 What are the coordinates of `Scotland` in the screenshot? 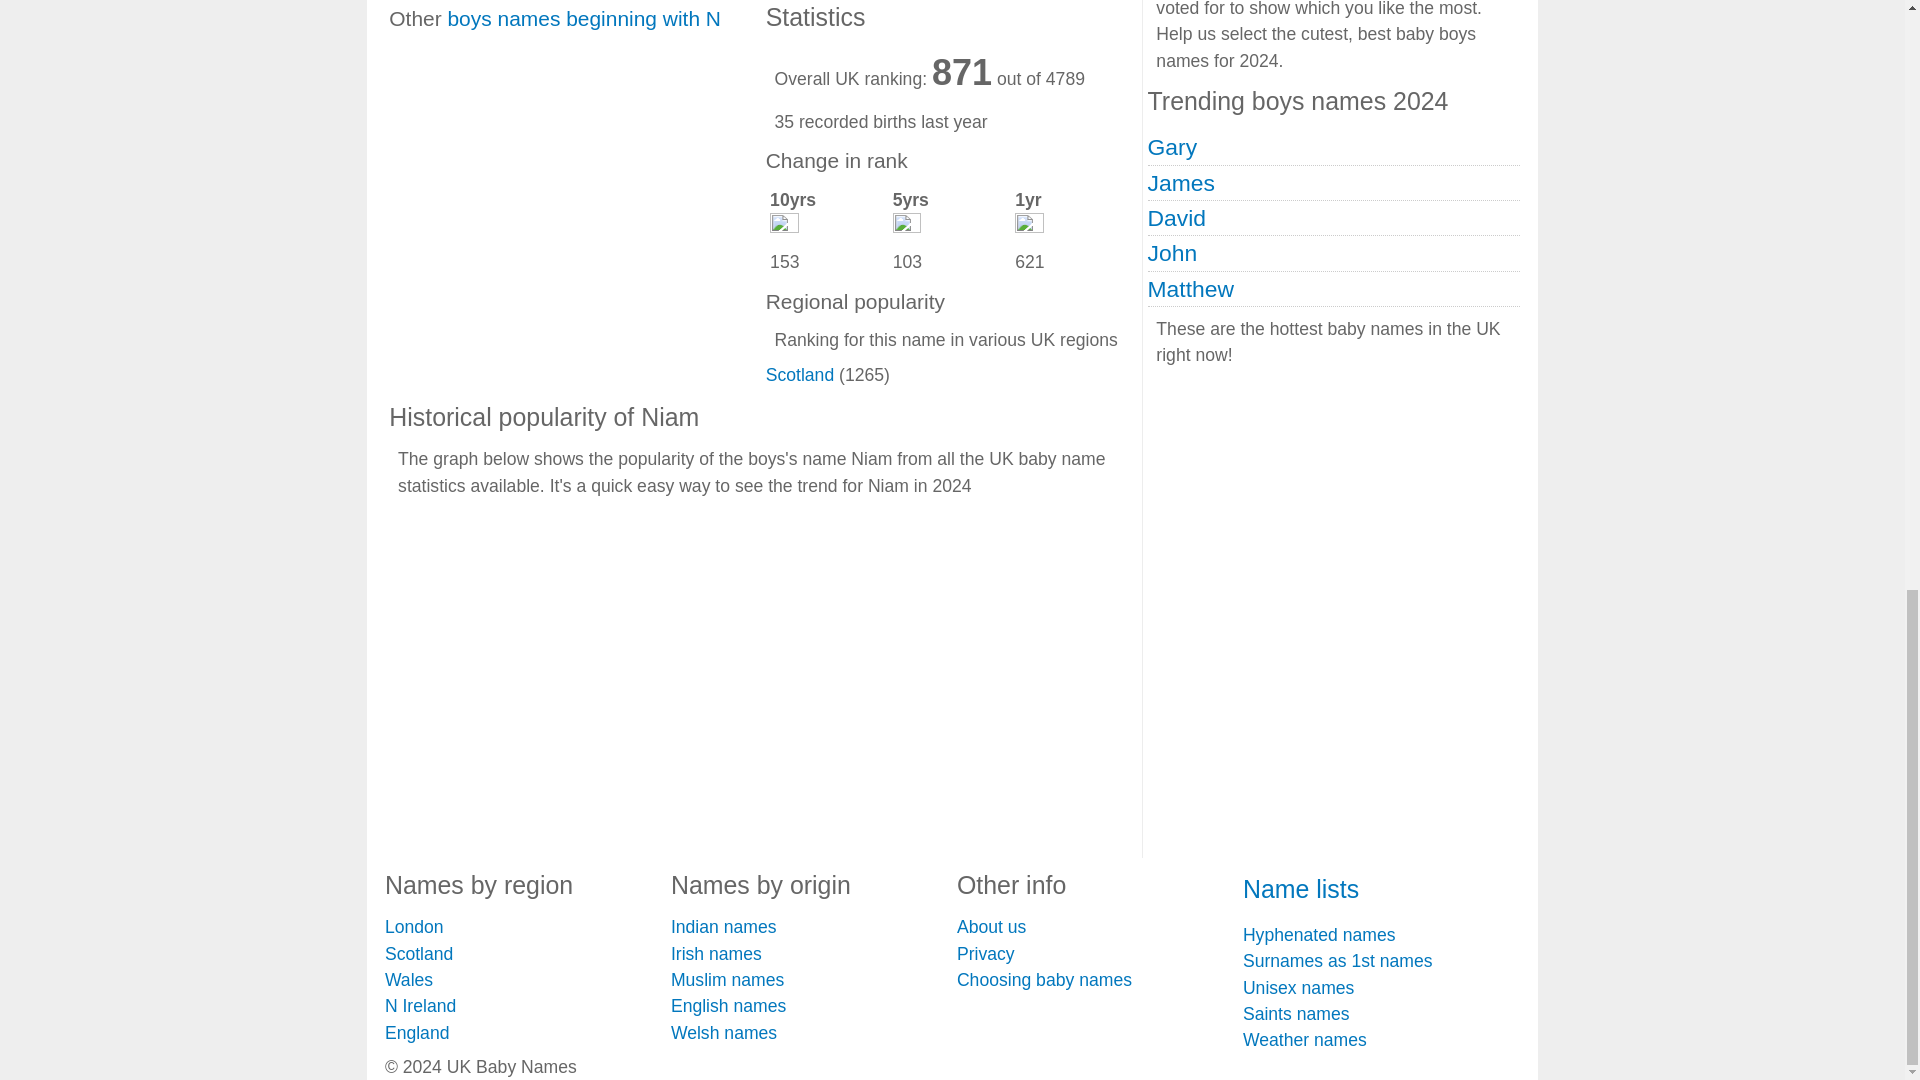 It's located at (800, 374).